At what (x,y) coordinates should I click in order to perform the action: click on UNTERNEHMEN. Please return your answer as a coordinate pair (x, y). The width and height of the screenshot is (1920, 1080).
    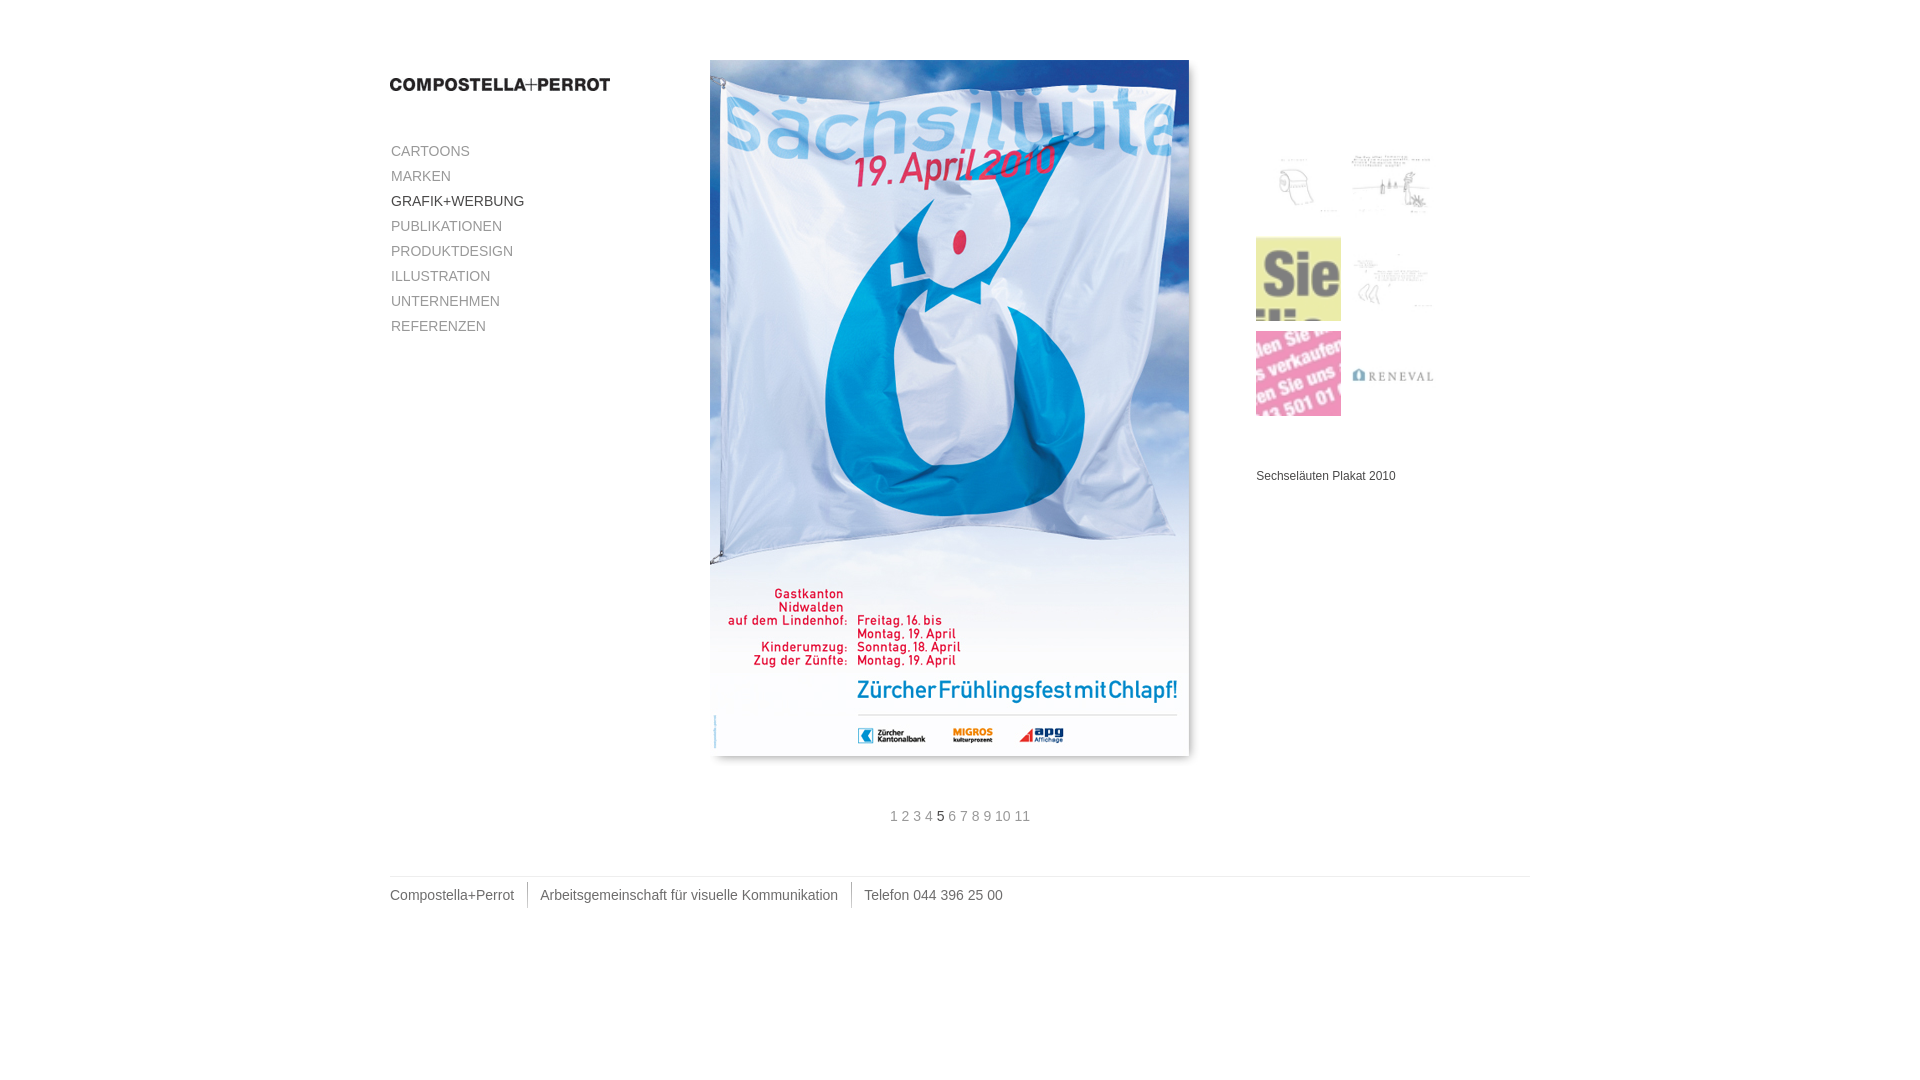
    Looking at the image, I should click on (447, 301).